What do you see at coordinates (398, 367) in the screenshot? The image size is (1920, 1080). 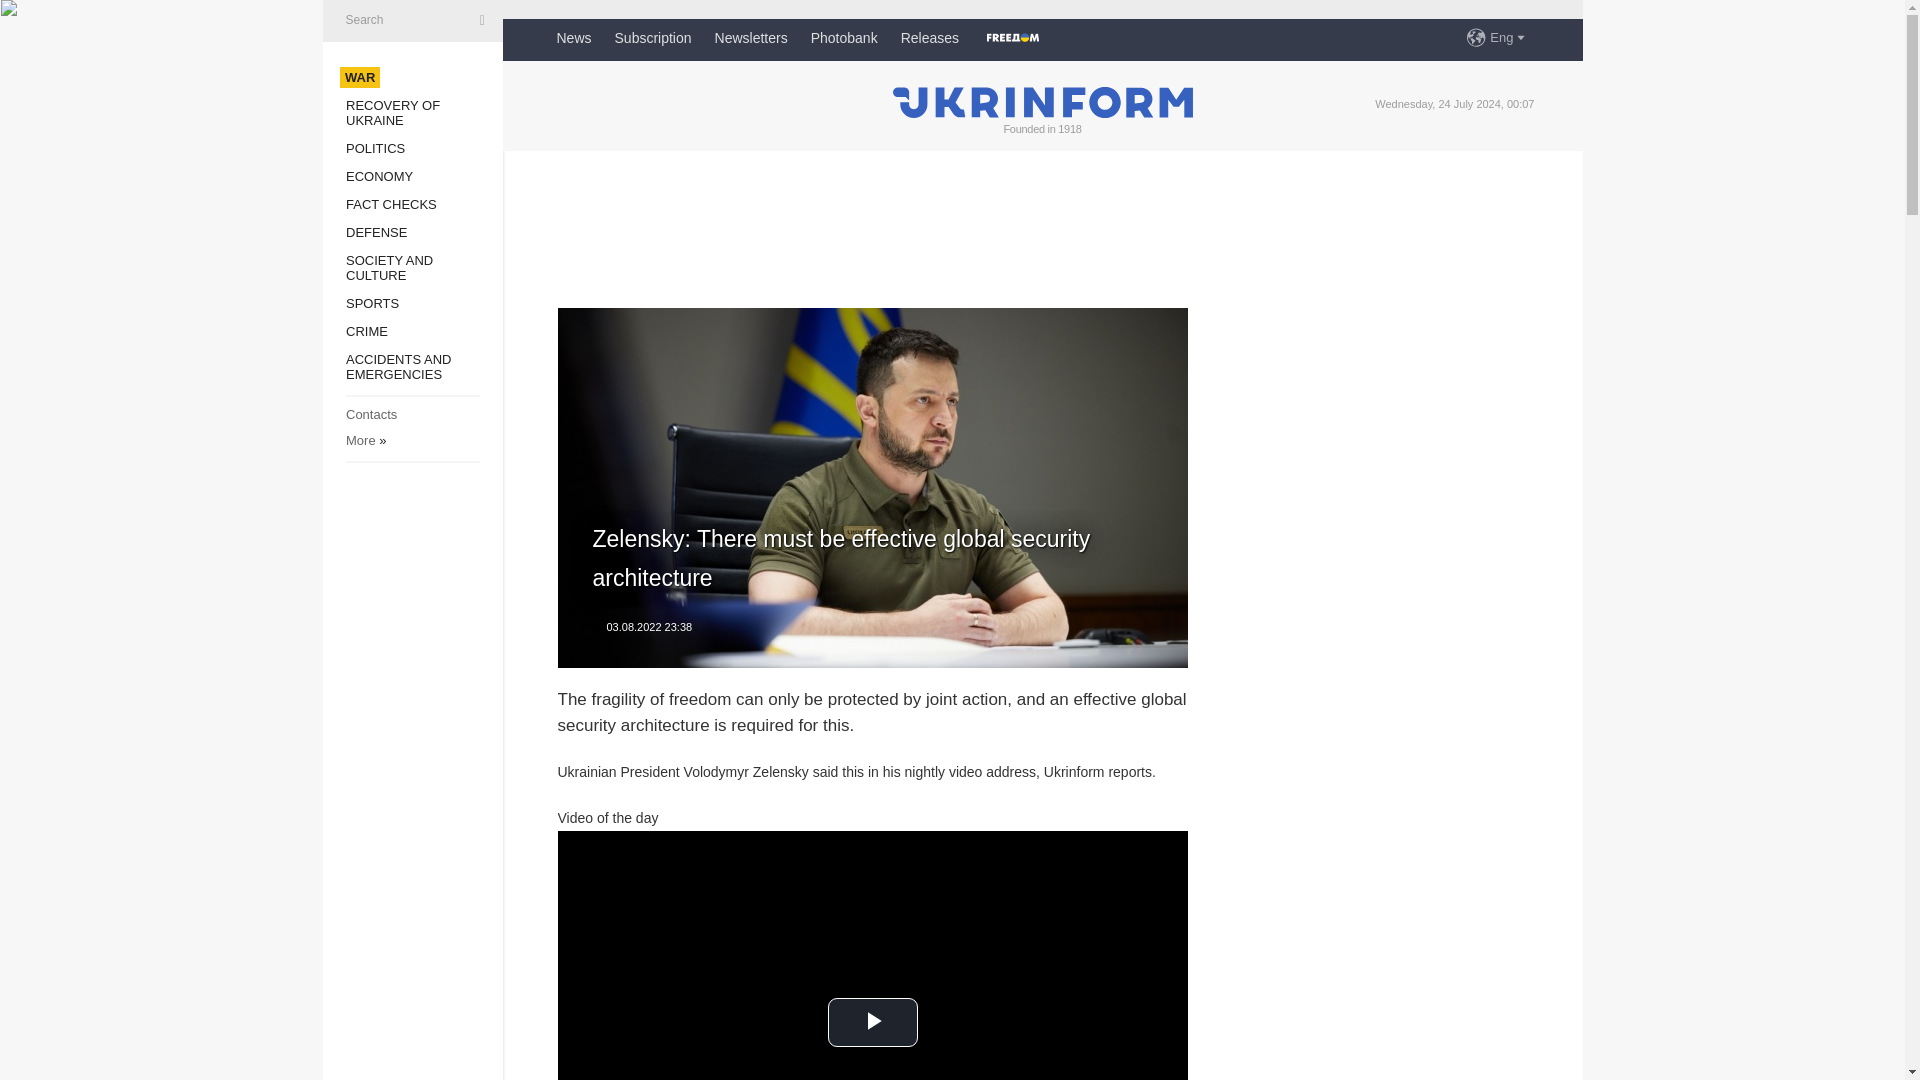 I see `ACCIDENTS AND EMERGENCIES` at bounding box center [398, 367].